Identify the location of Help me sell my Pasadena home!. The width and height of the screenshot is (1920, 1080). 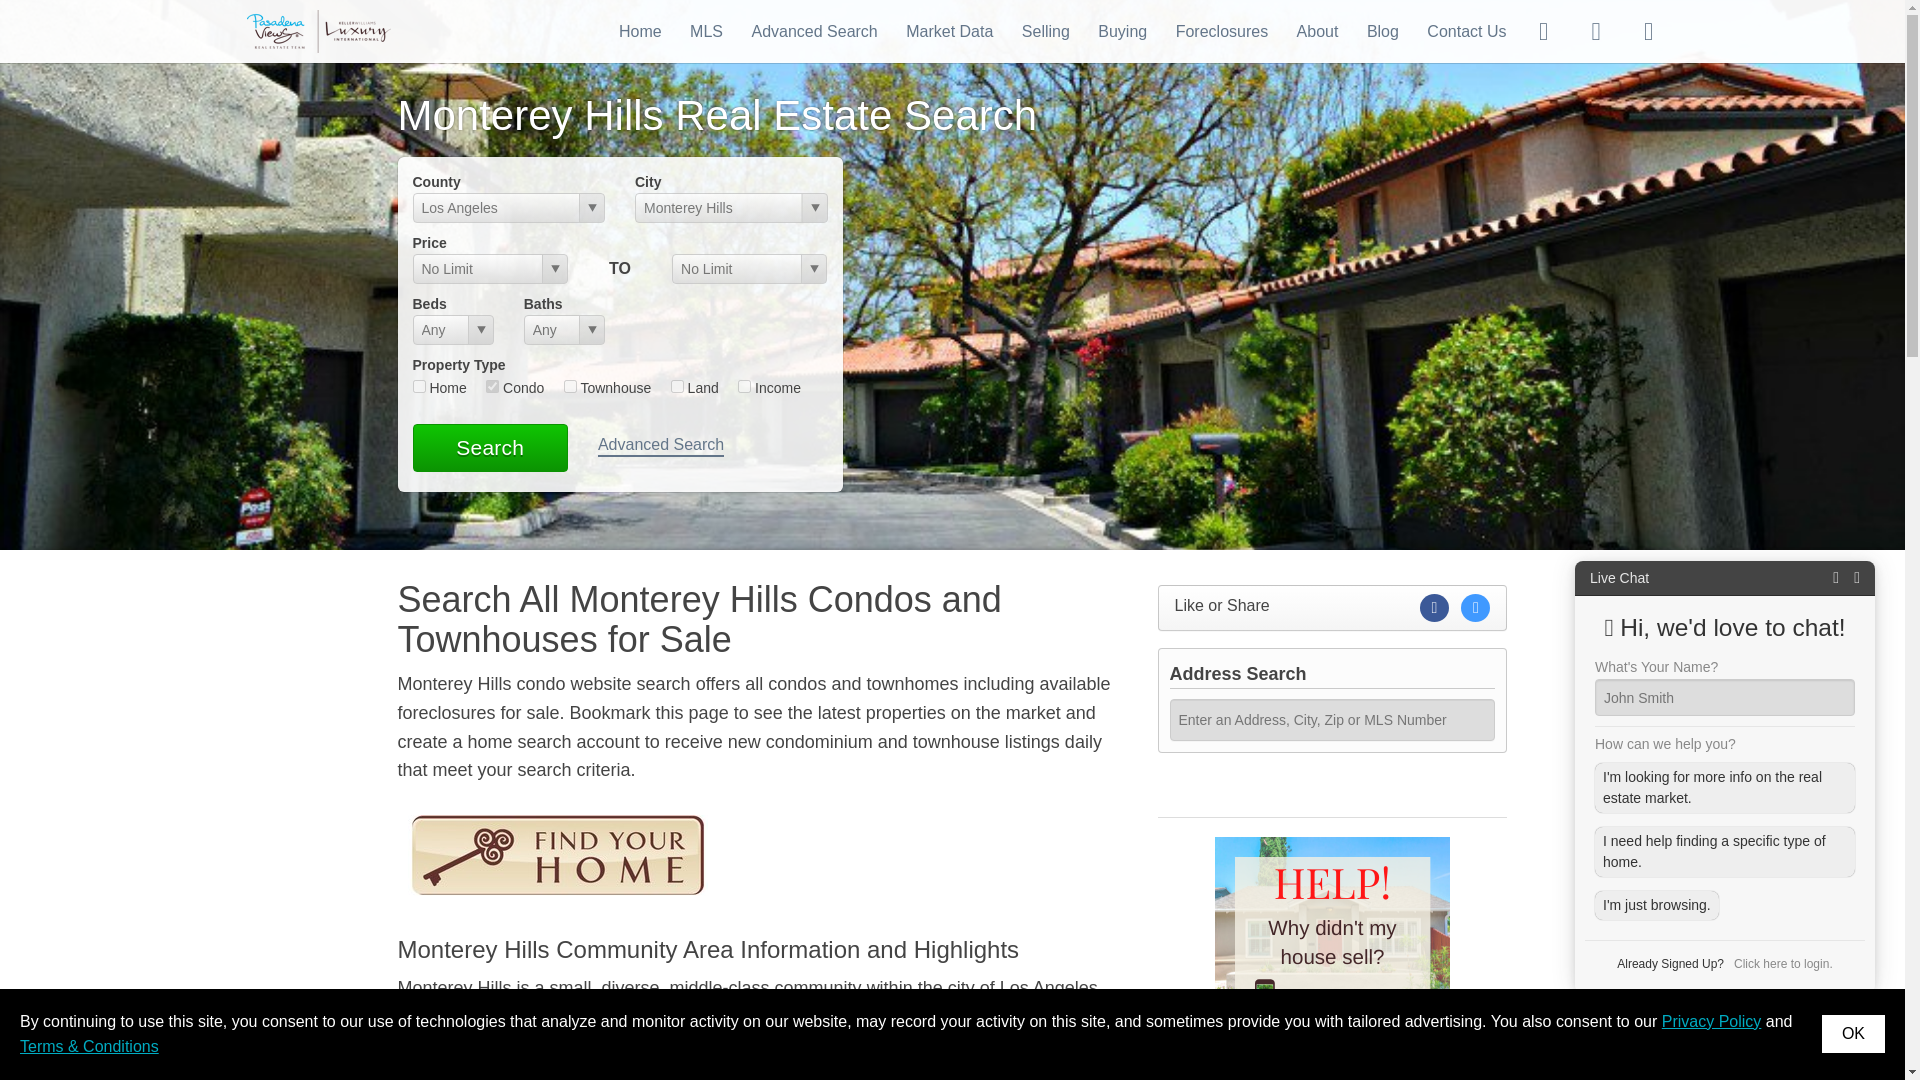
(1332, 795).